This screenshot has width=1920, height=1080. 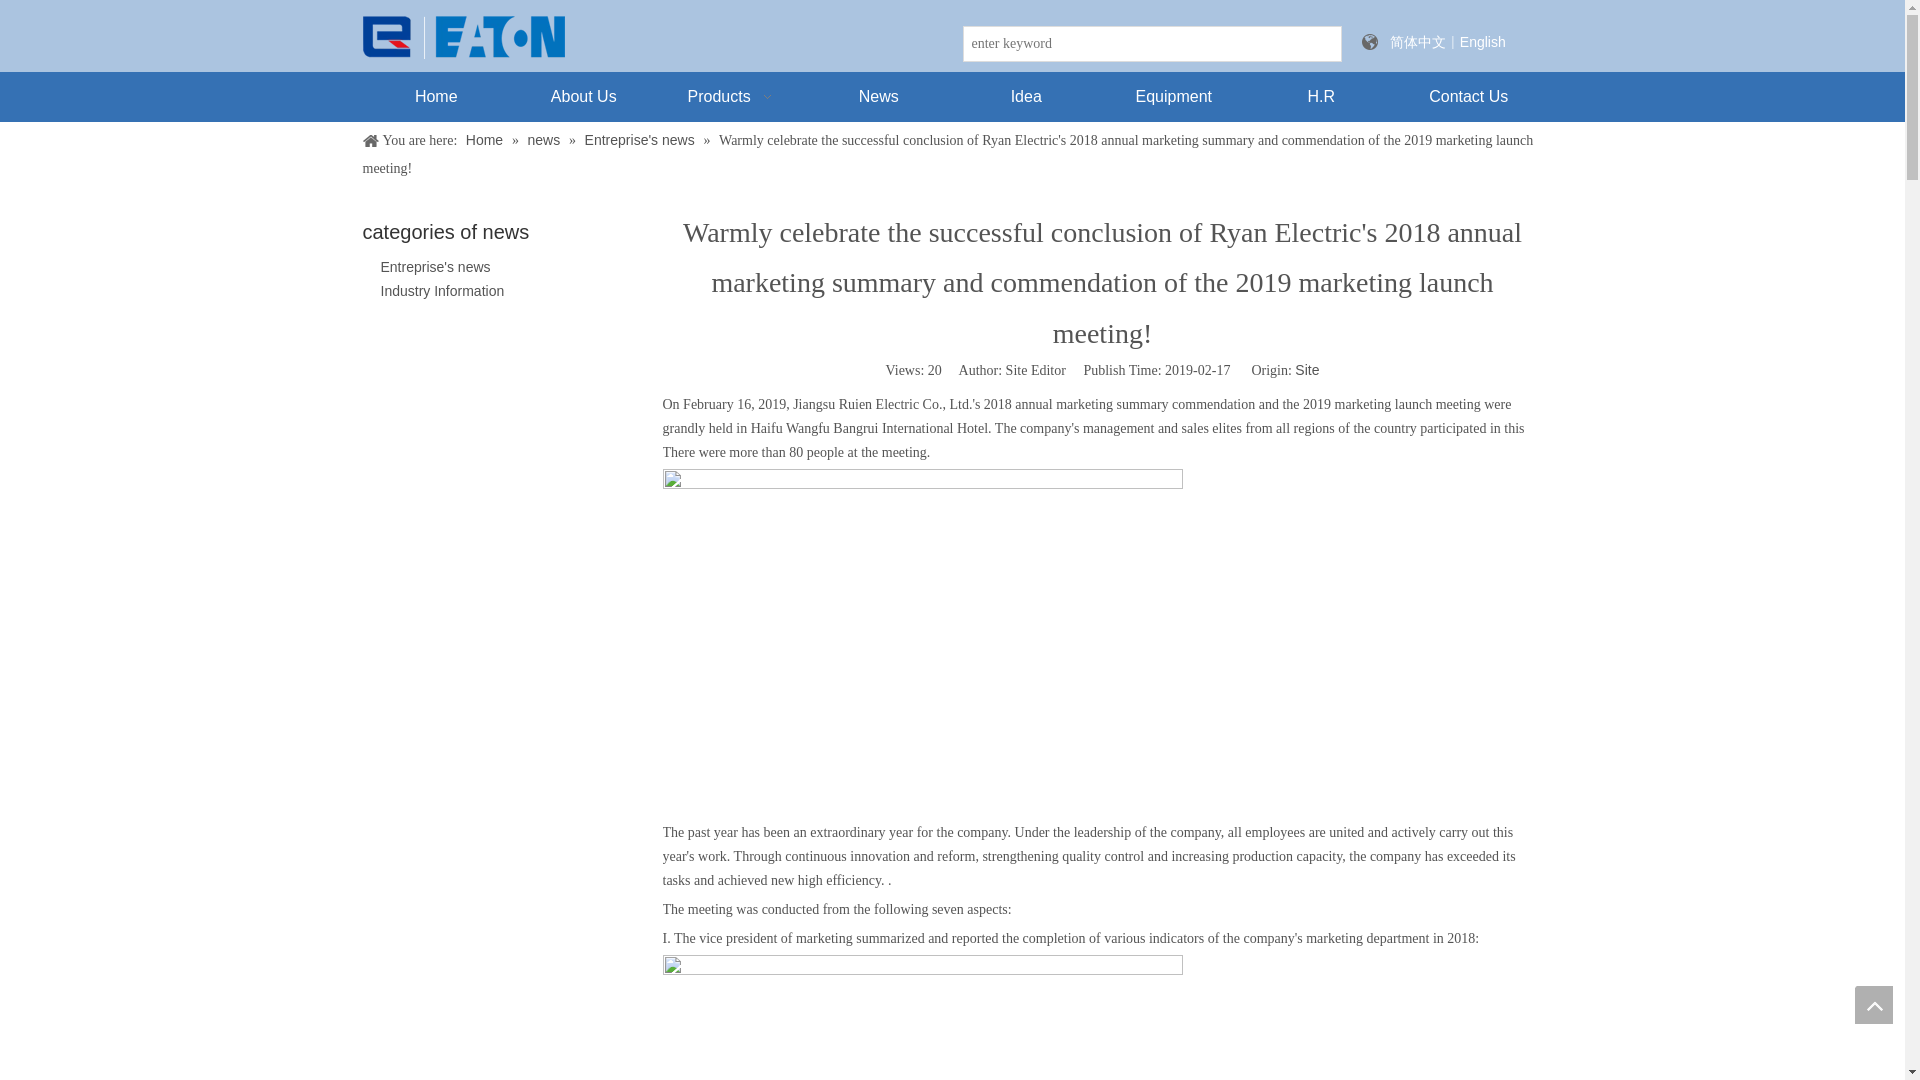 I want to click on news, so click(x=546, y=139).